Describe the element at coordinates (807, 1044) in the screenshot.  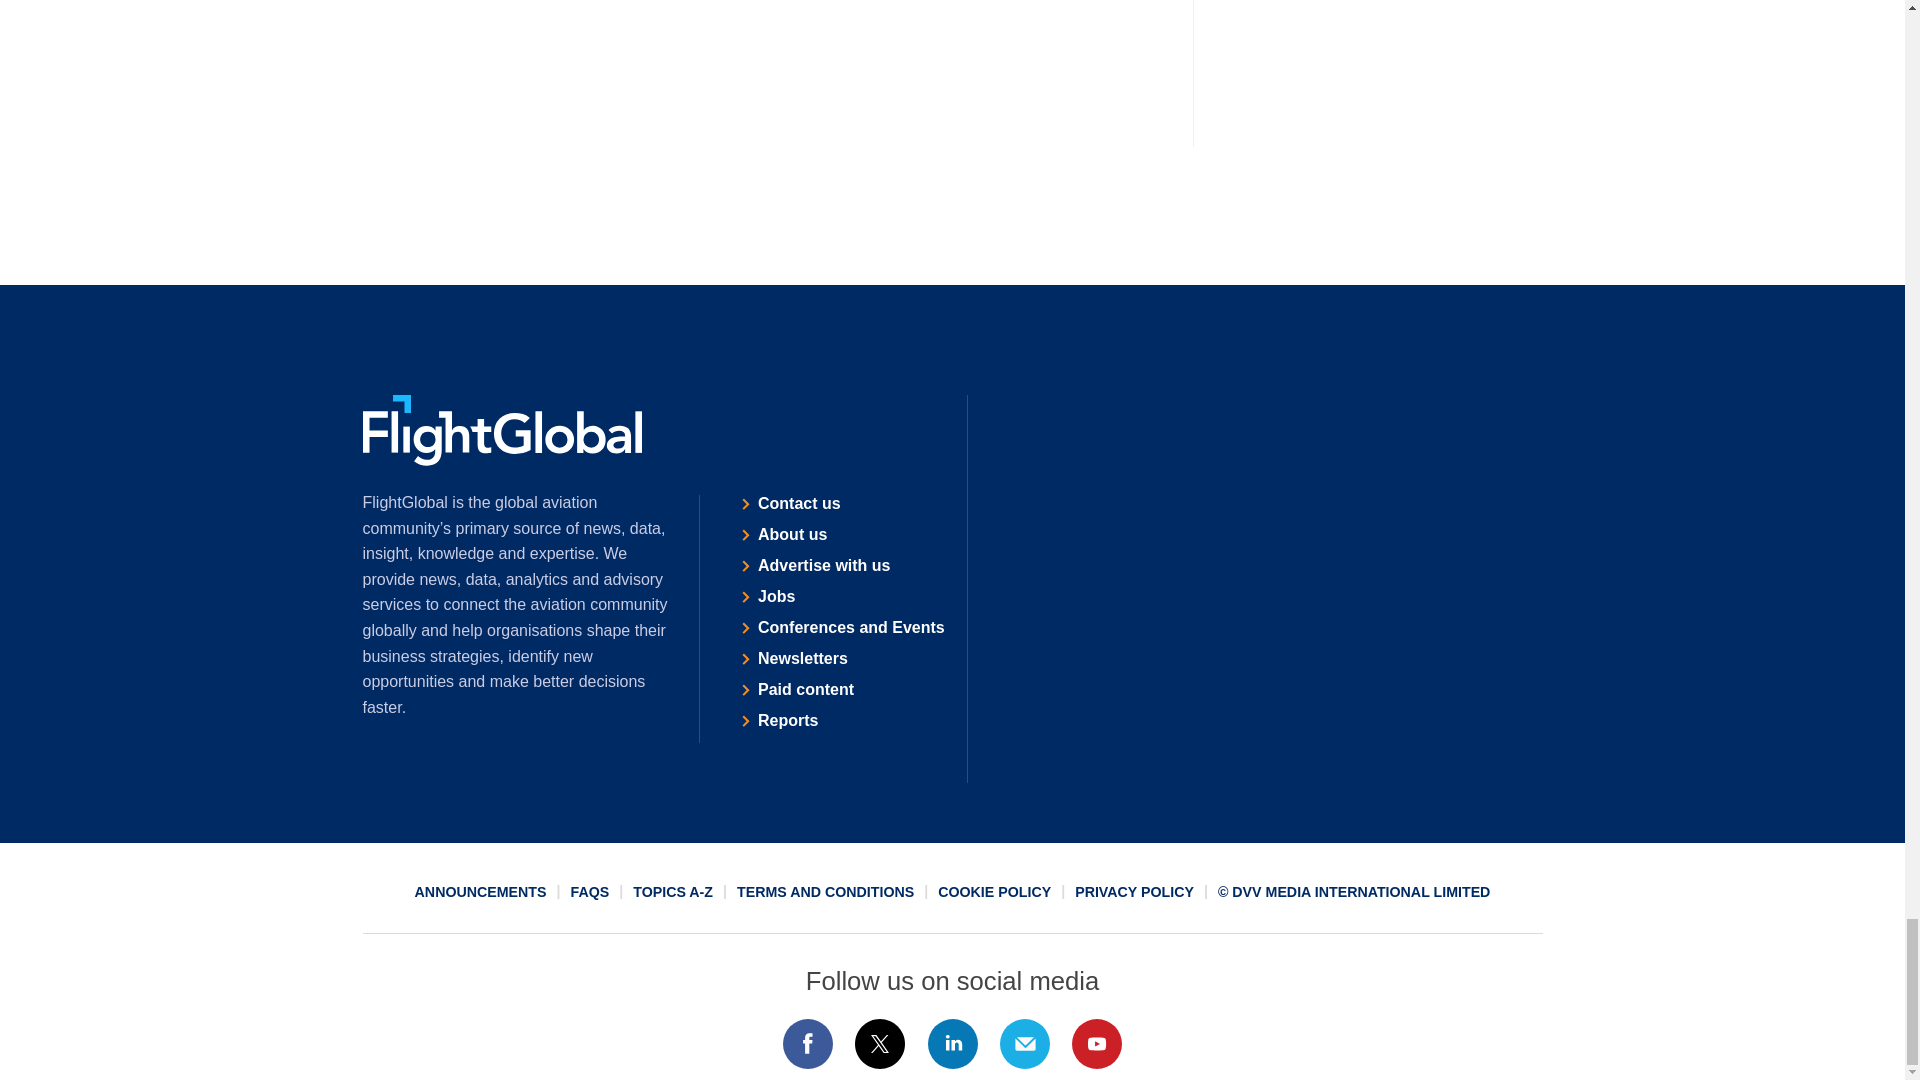
I see `Connect with us on Facebook` at that location.